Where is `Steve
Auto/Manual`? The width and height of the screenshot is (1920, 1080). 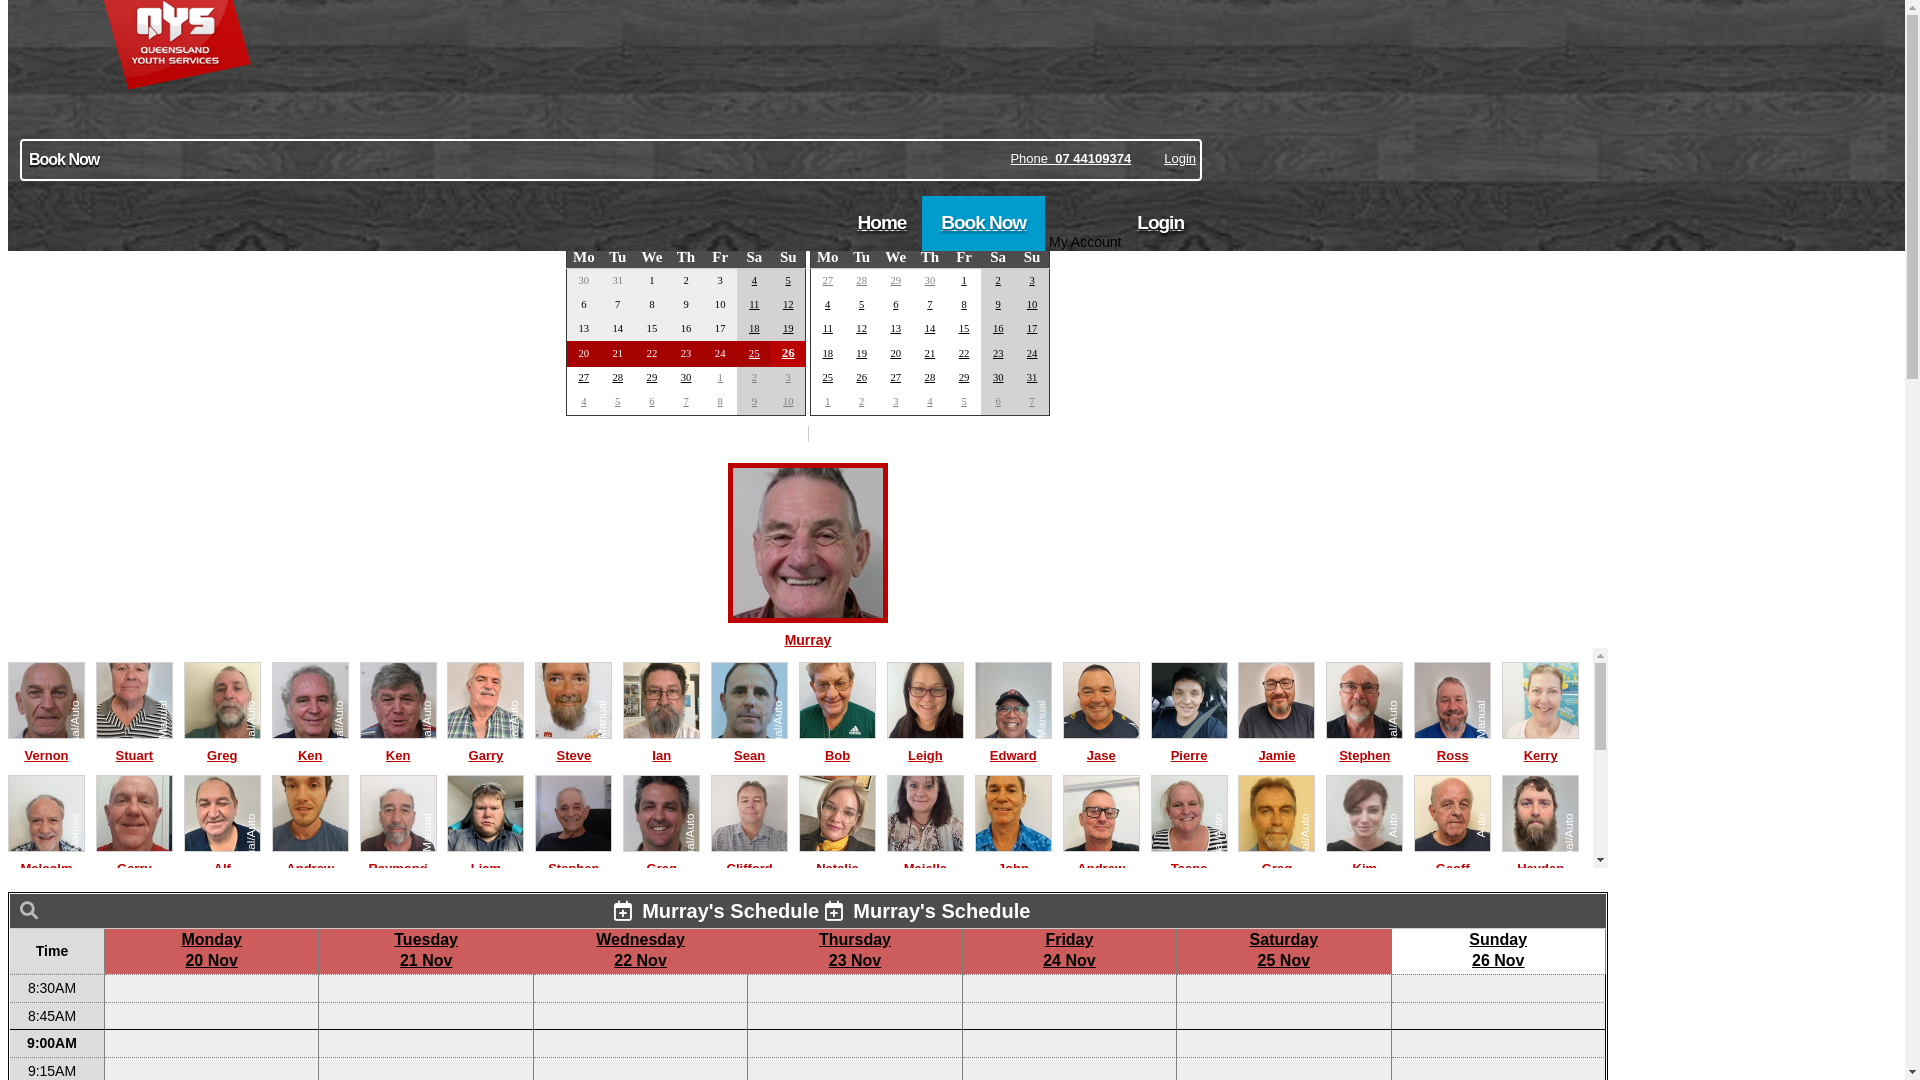 Steve
Auto/Manual is located at coordinates (574, 746).